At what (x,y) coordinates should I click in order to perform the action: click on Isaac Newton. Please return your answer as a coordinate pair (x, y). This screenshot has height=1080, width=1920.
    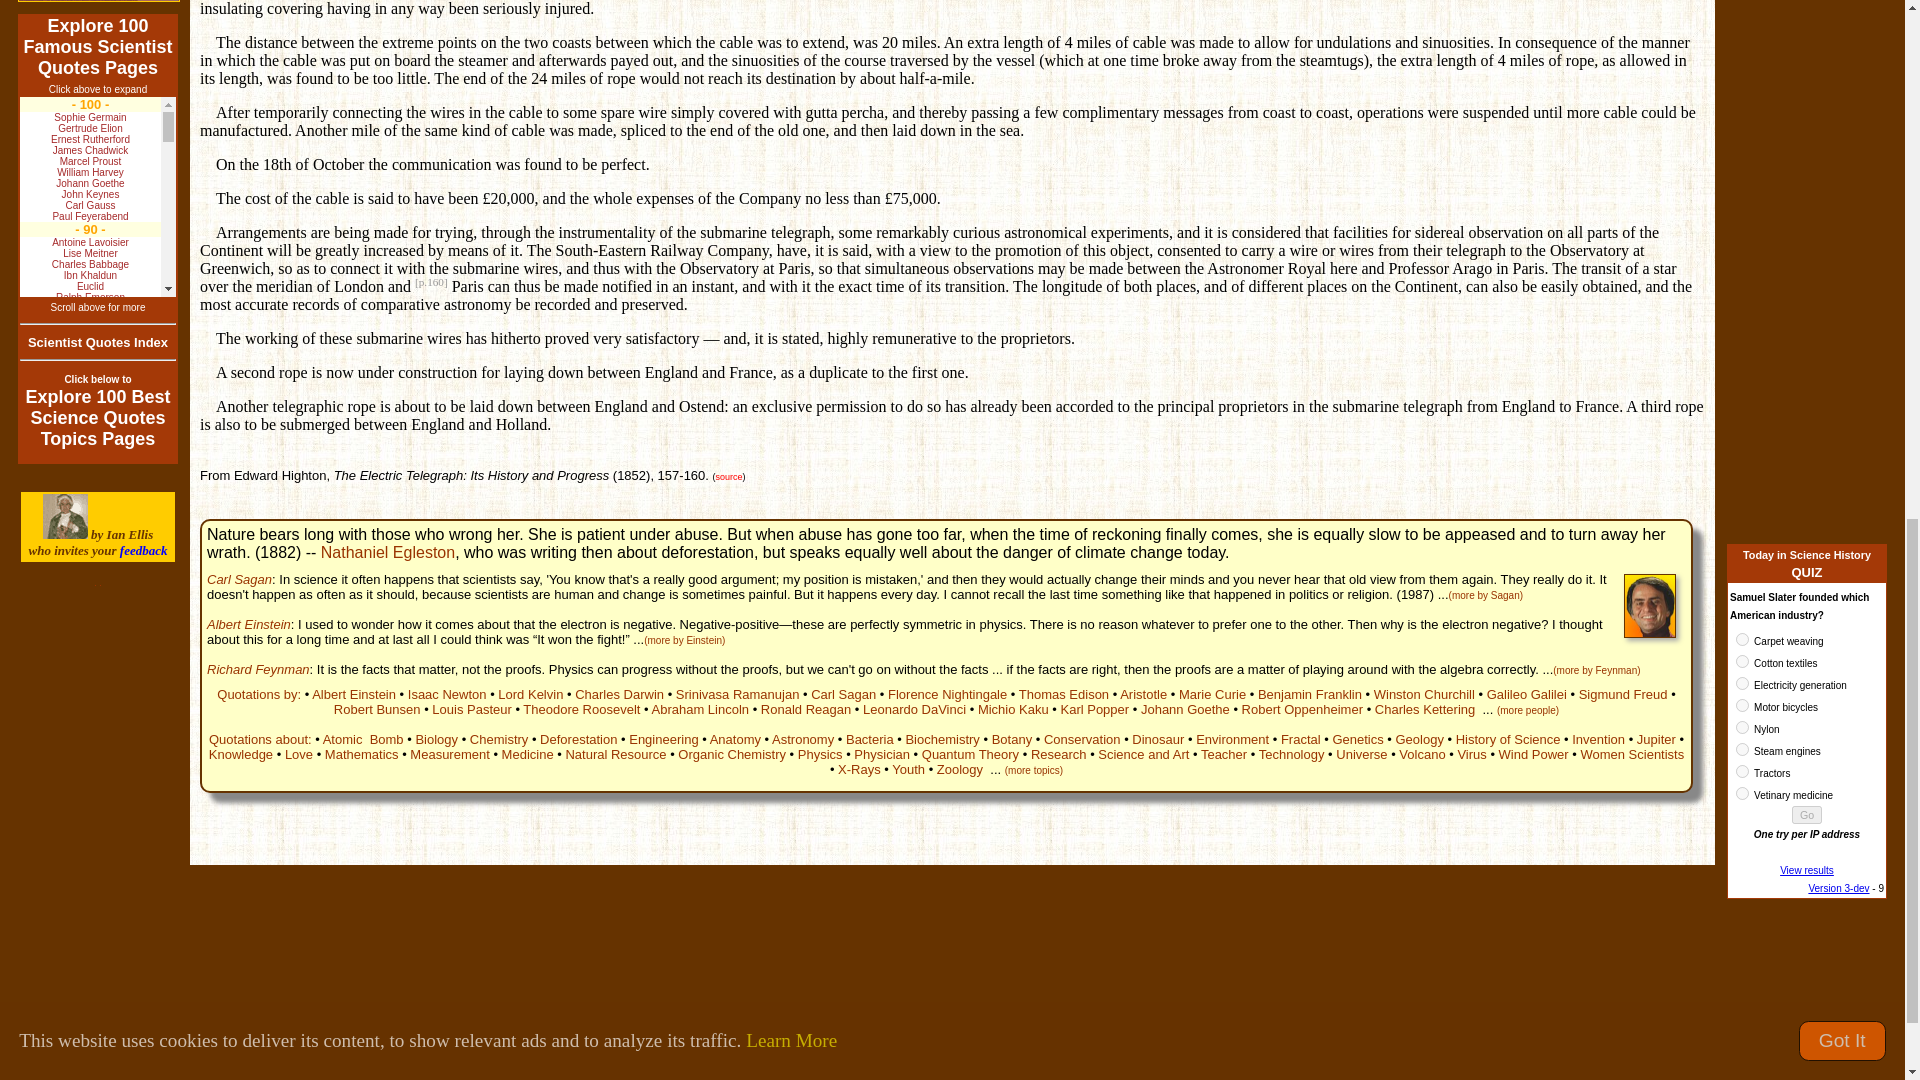
    Looking at the image, I should click on (447, 694).